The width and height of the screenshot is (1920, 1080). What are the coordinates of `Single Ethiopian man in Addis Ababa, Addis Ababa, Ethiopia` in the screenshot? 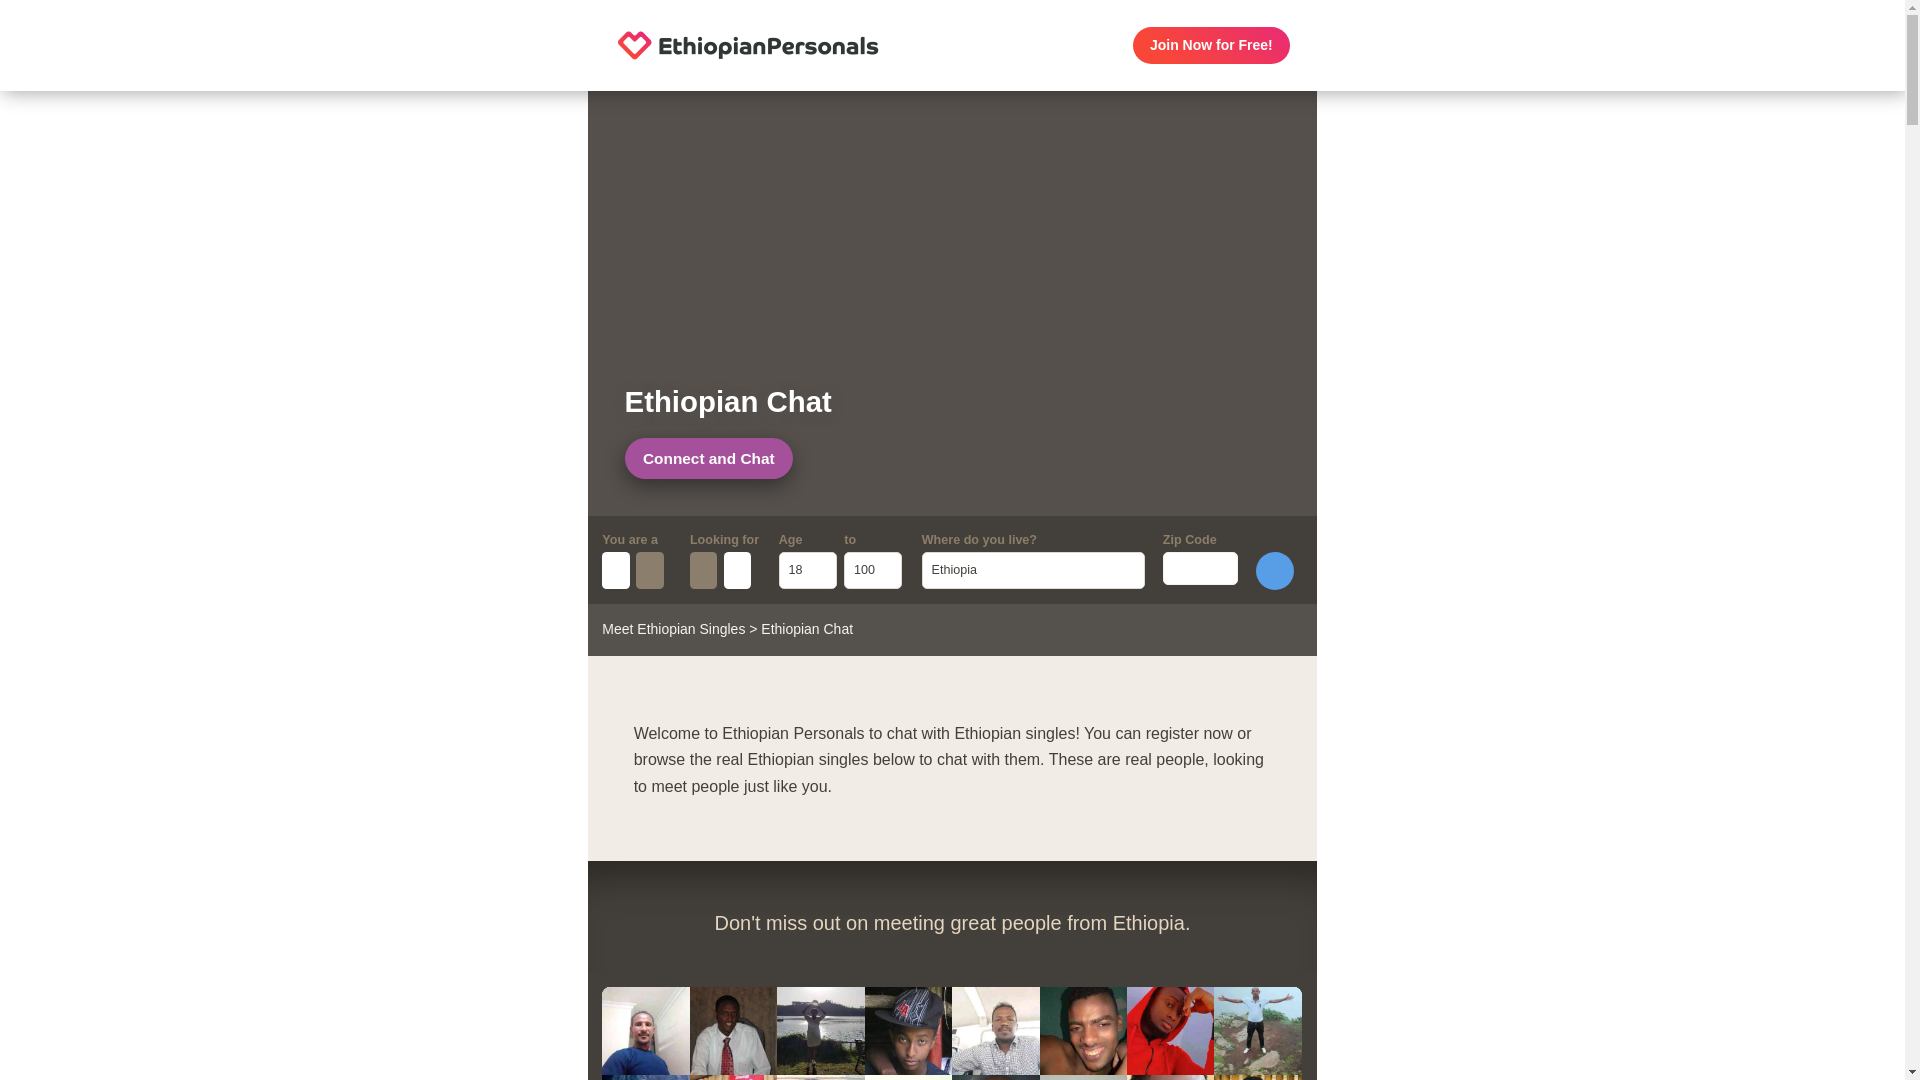 It's located at (646, 1077).